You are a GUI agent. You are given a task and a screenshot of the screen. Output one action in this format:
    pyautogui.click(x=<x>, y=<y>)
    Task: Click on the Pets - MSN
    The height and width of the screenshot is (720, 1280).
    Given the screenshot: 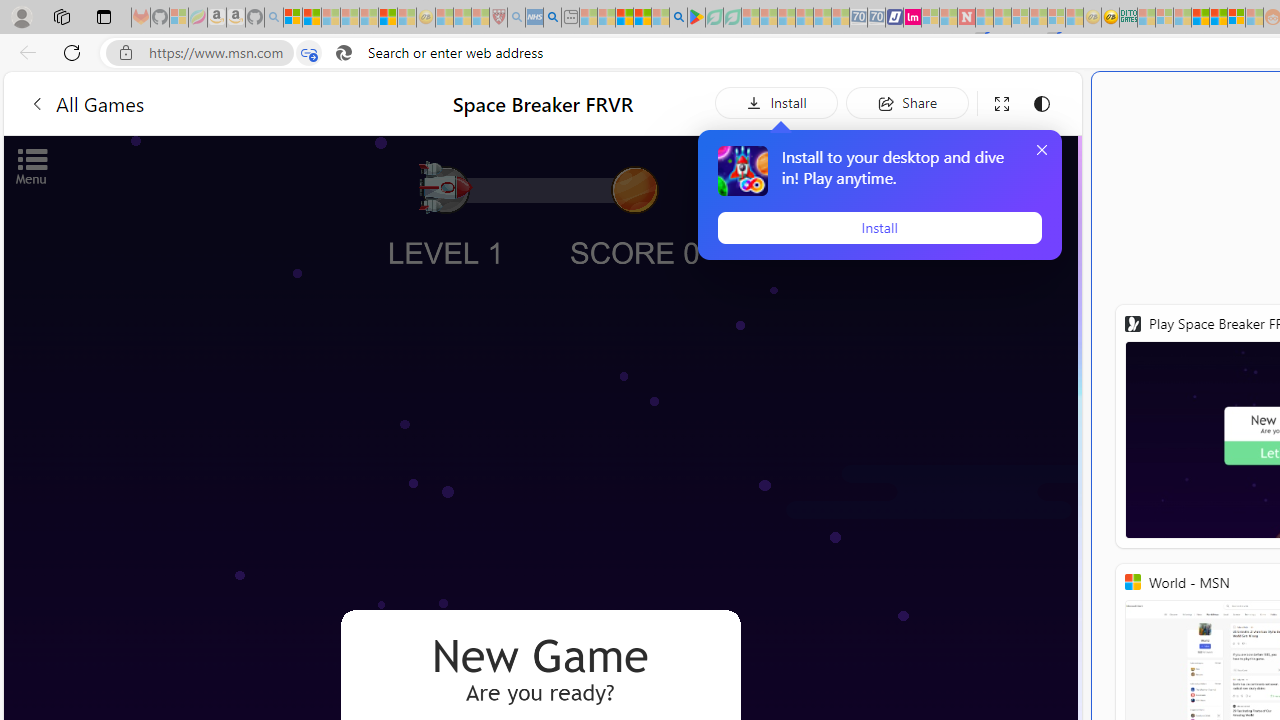 What is the action you would take?
    pyautogui.click(x=642, y=18)
    